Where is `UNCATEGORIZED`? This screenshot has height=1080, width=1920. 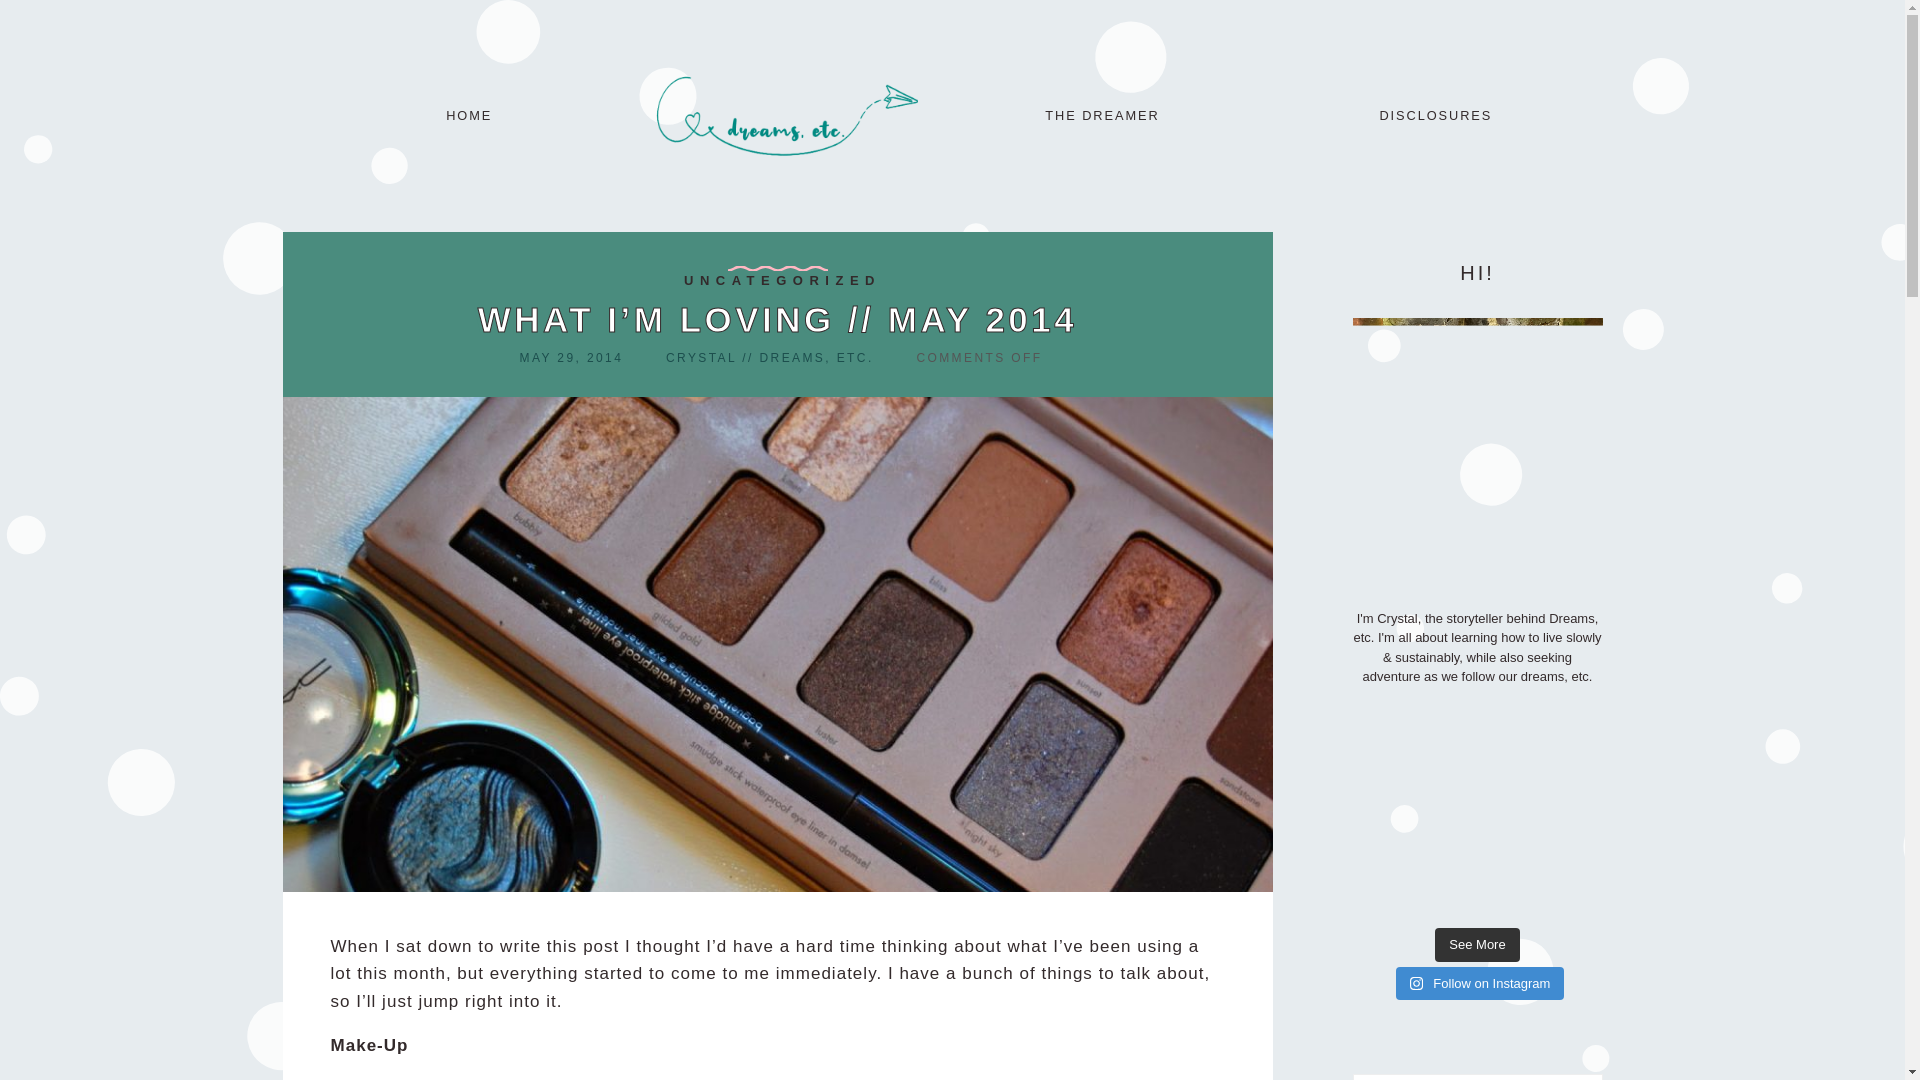 UNCATEGORIZED is located at coordinates (782, 280).